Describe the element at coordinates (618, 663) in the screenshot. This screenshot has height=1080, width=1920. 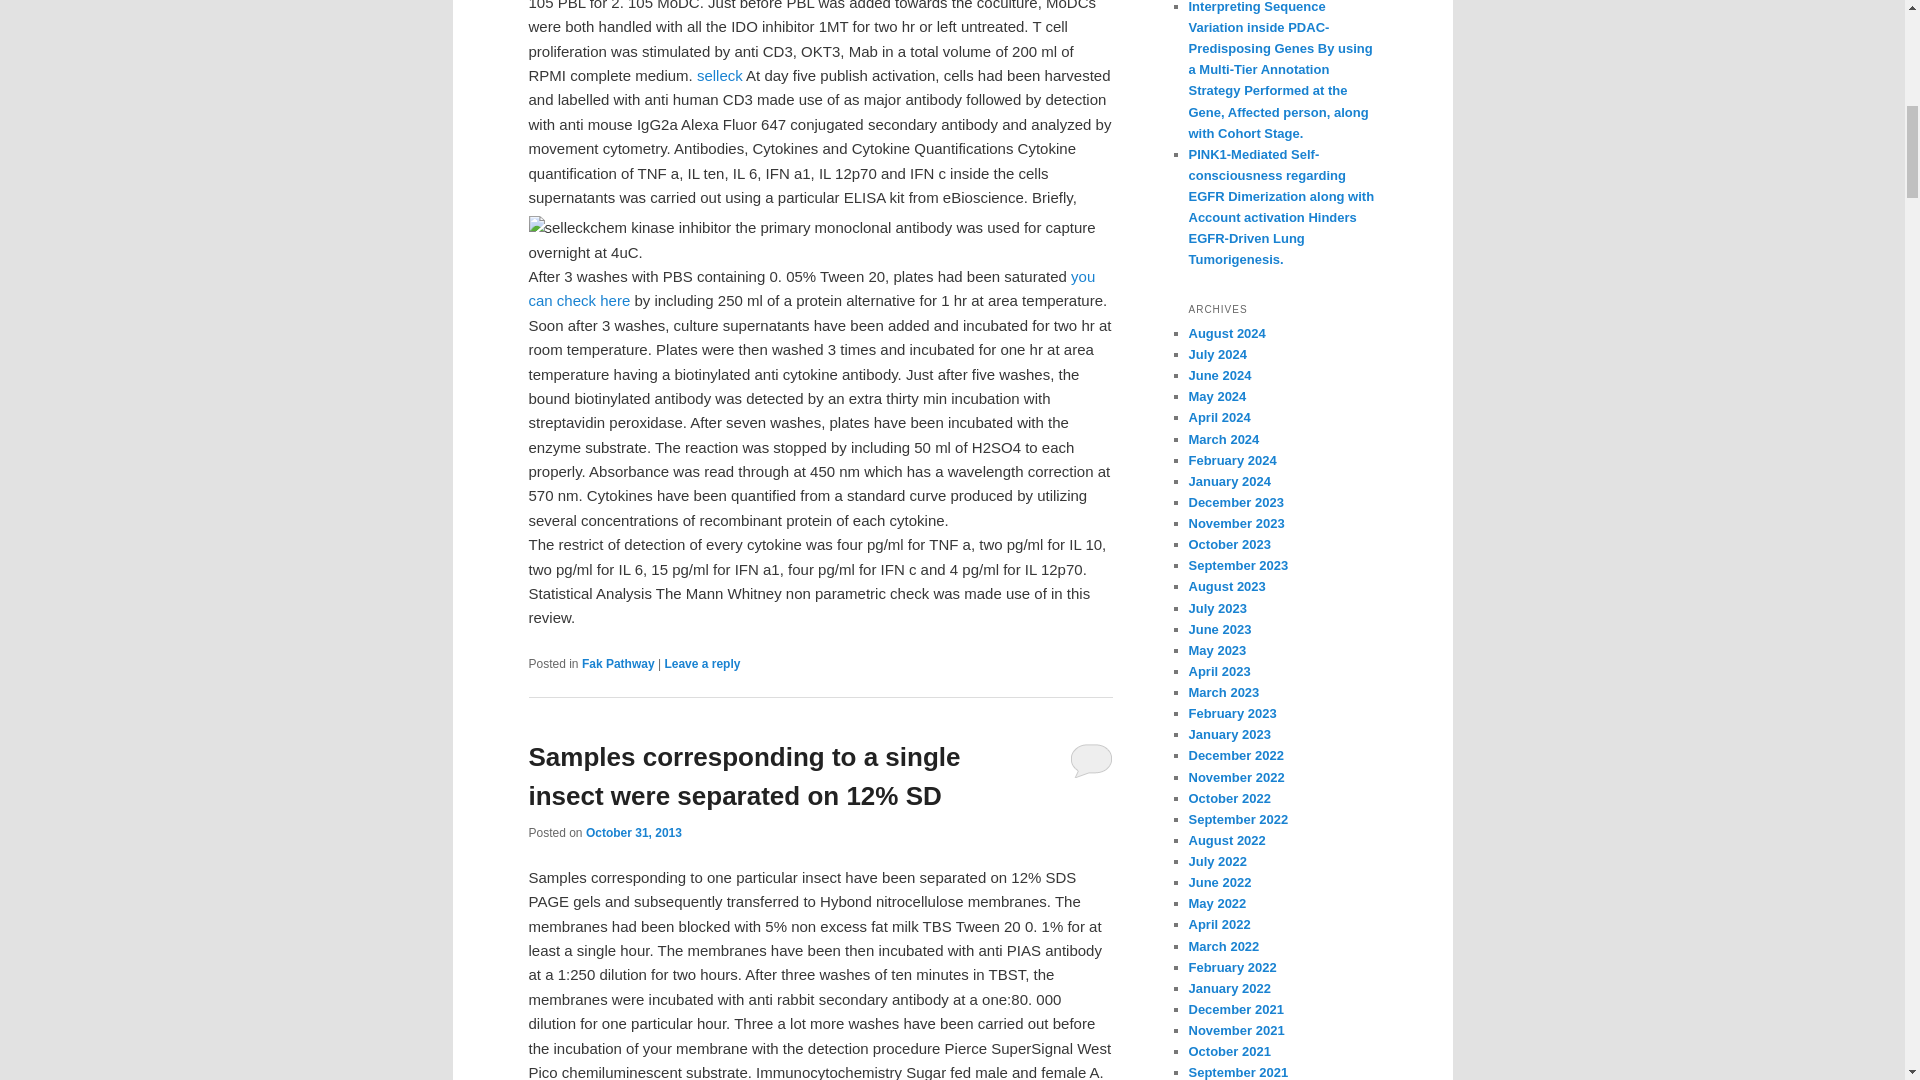
I see `Fak Pathway` at that location.